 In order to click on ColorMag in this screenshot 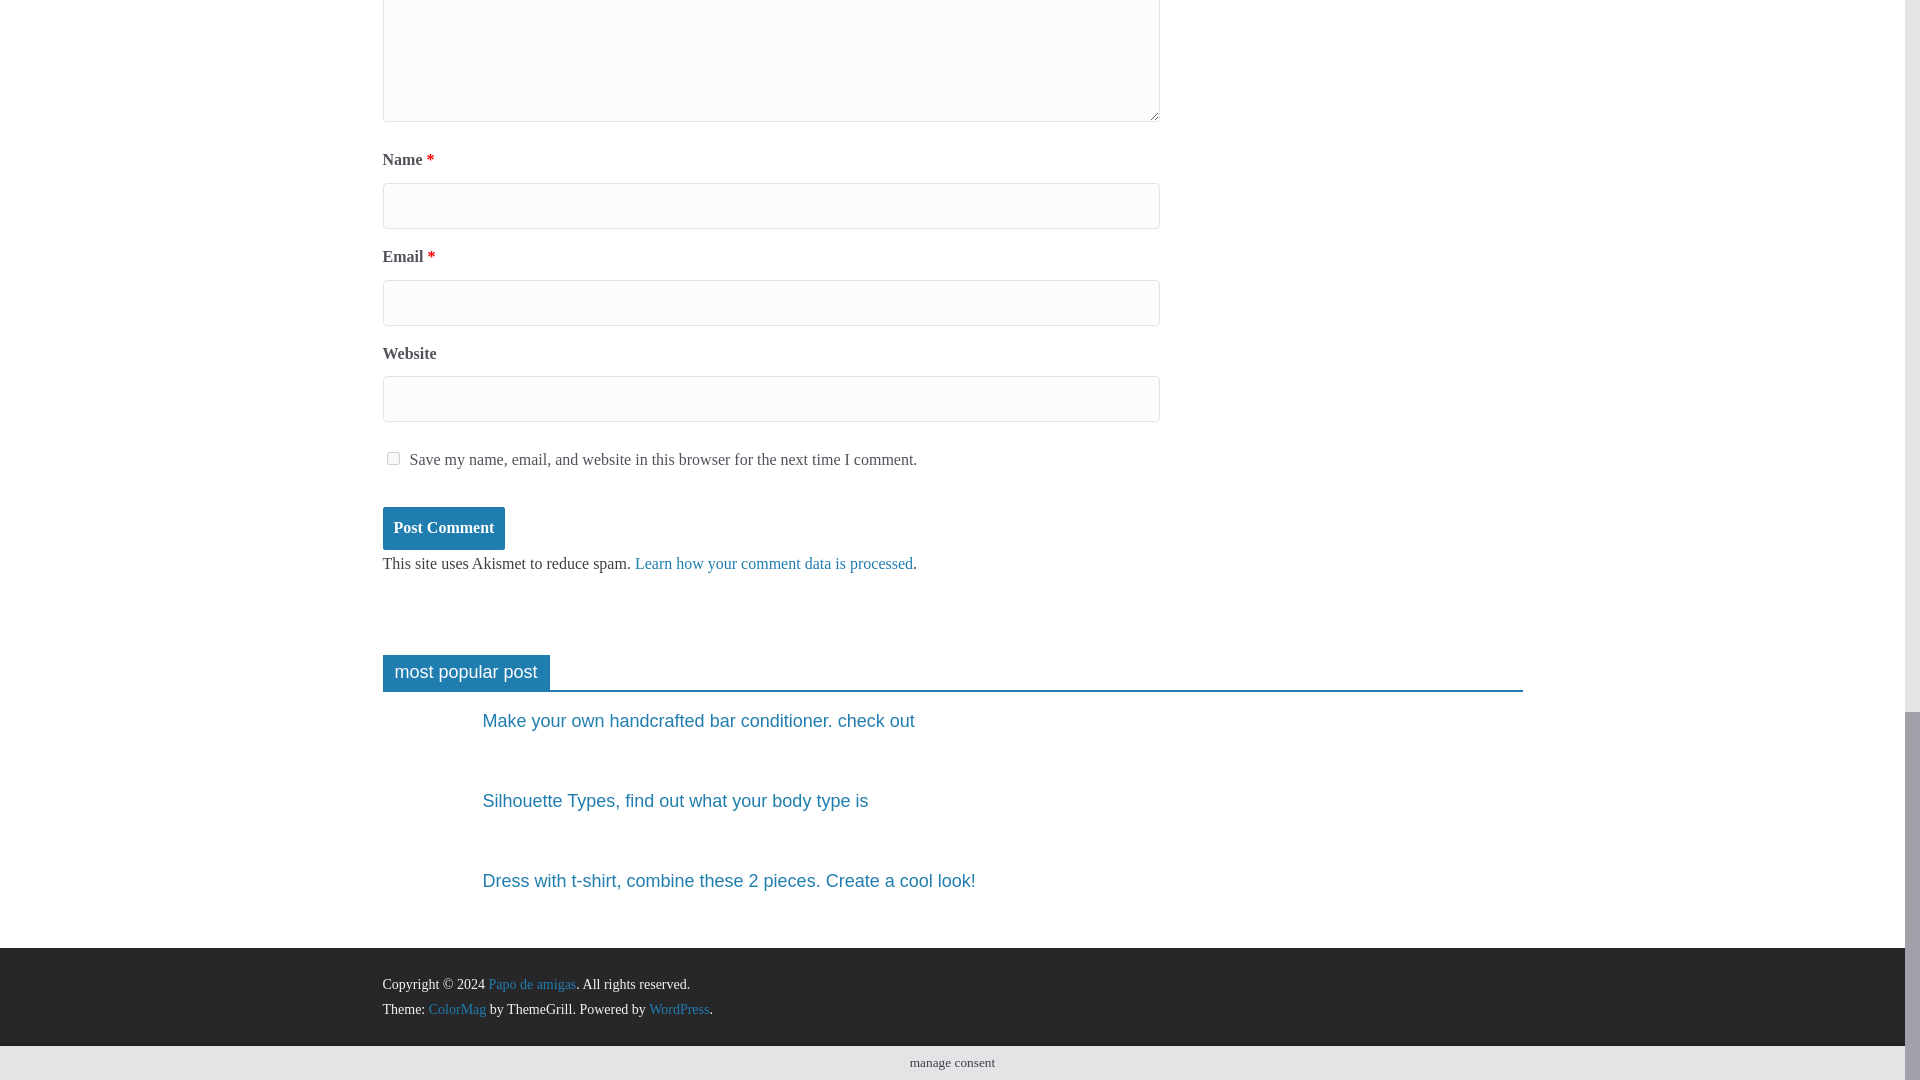, I will do `click(458, 1010)`.